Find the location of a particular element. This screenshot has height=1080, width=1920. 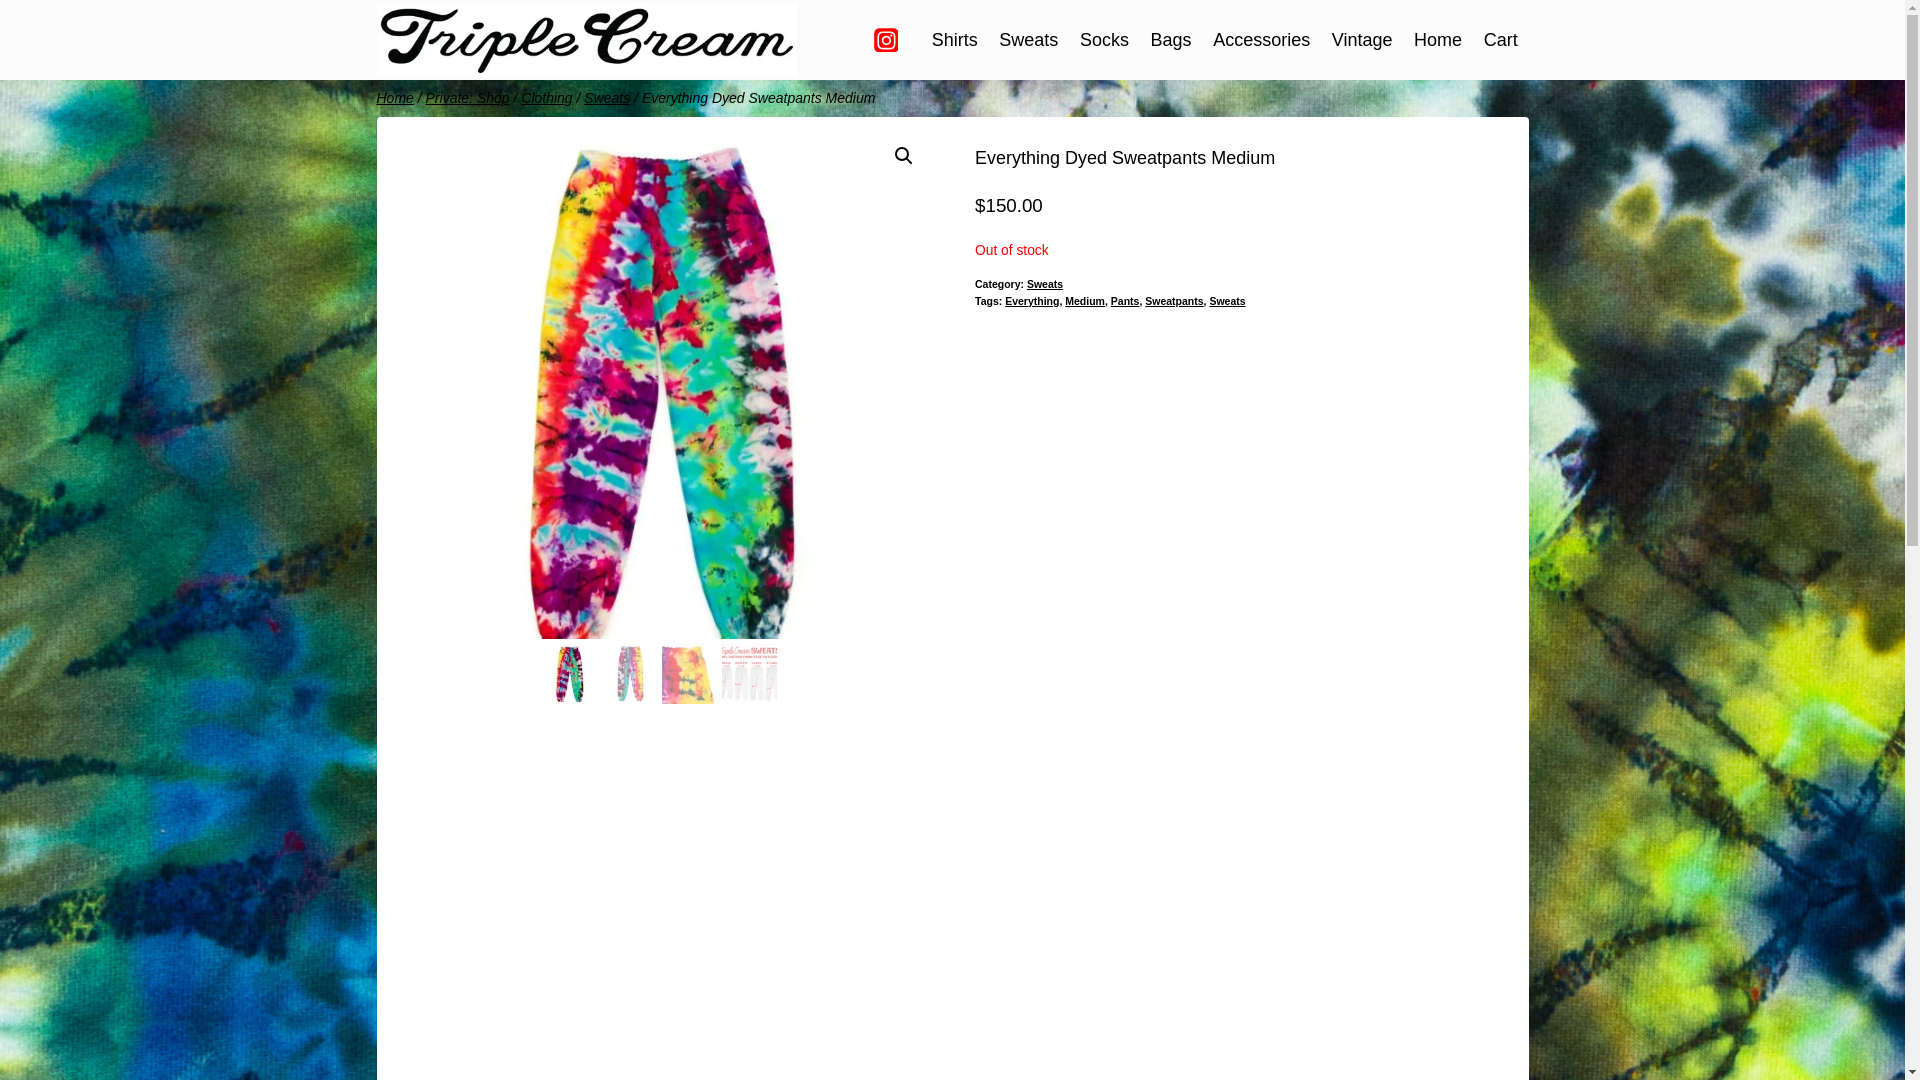

Clothing is located at coordinates (546, 97).